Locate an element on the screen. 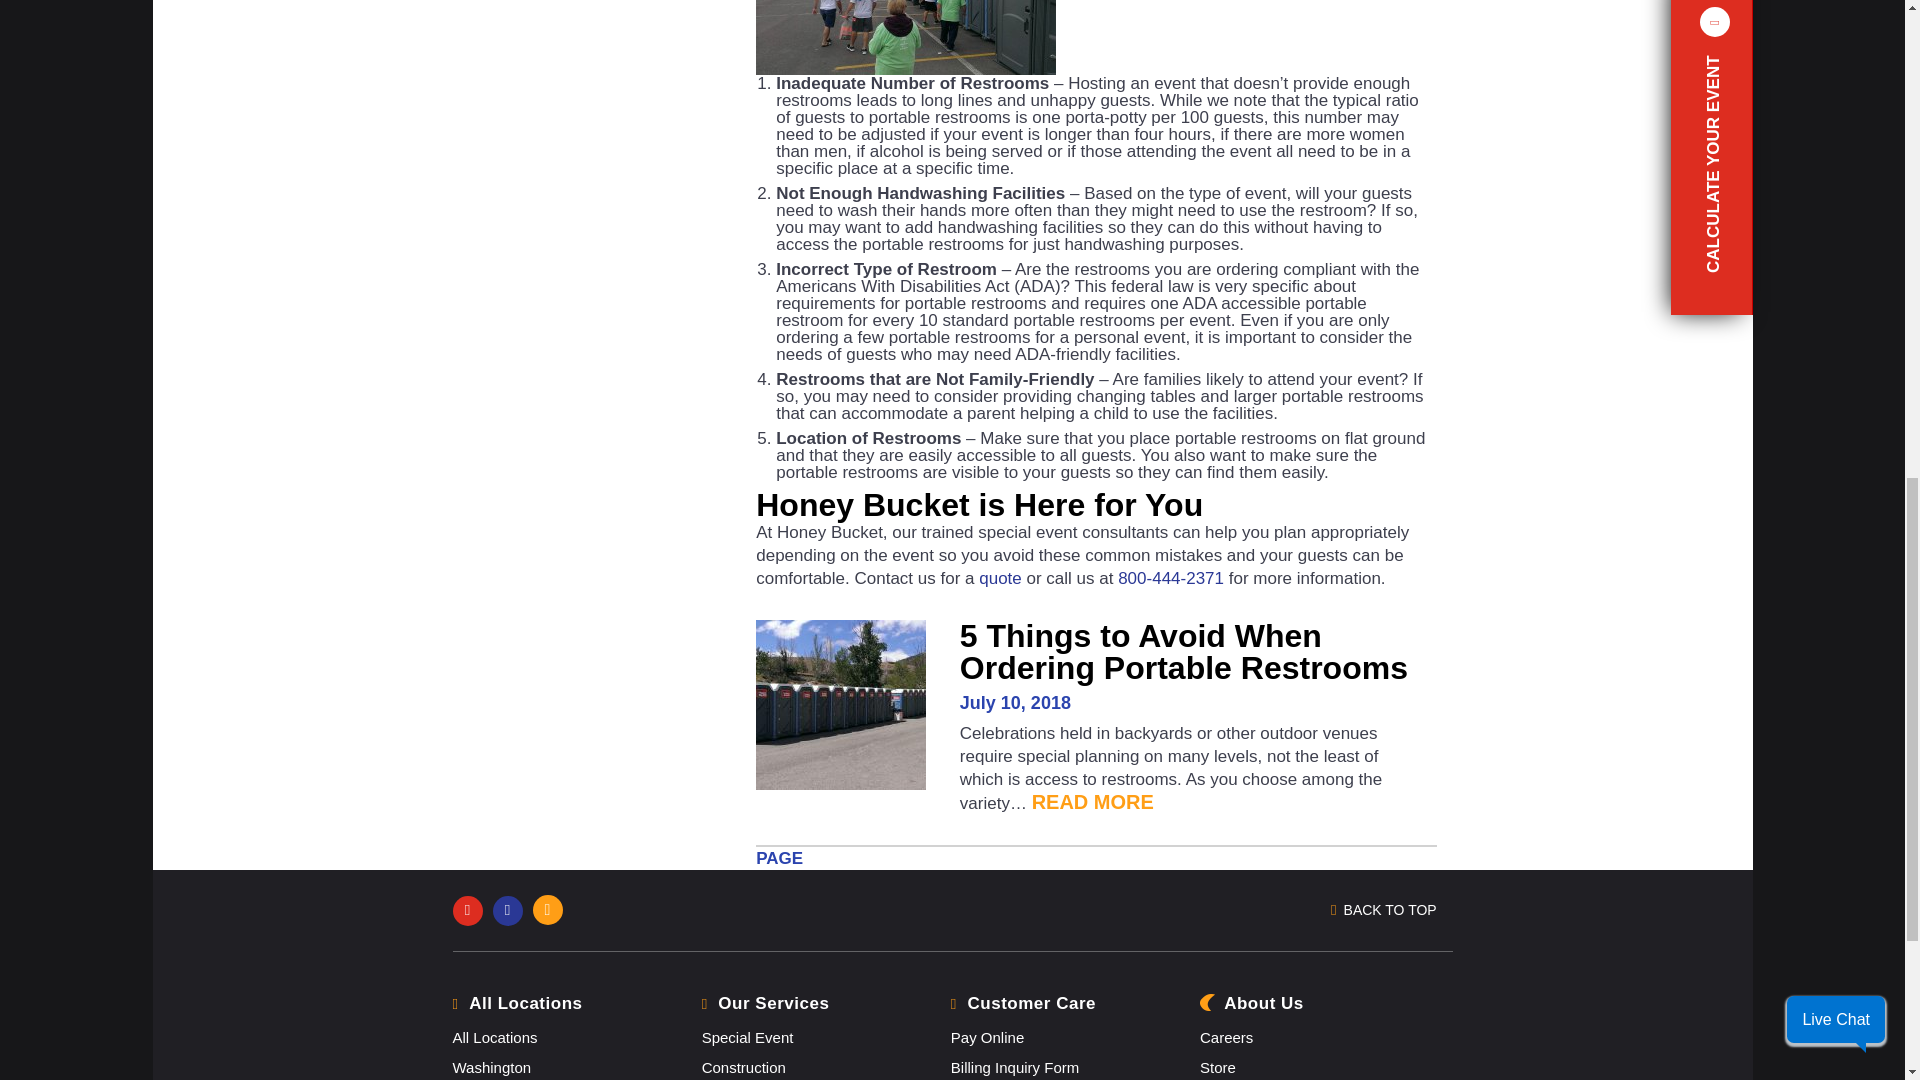  Instagram is located at coordinates (552, 909).